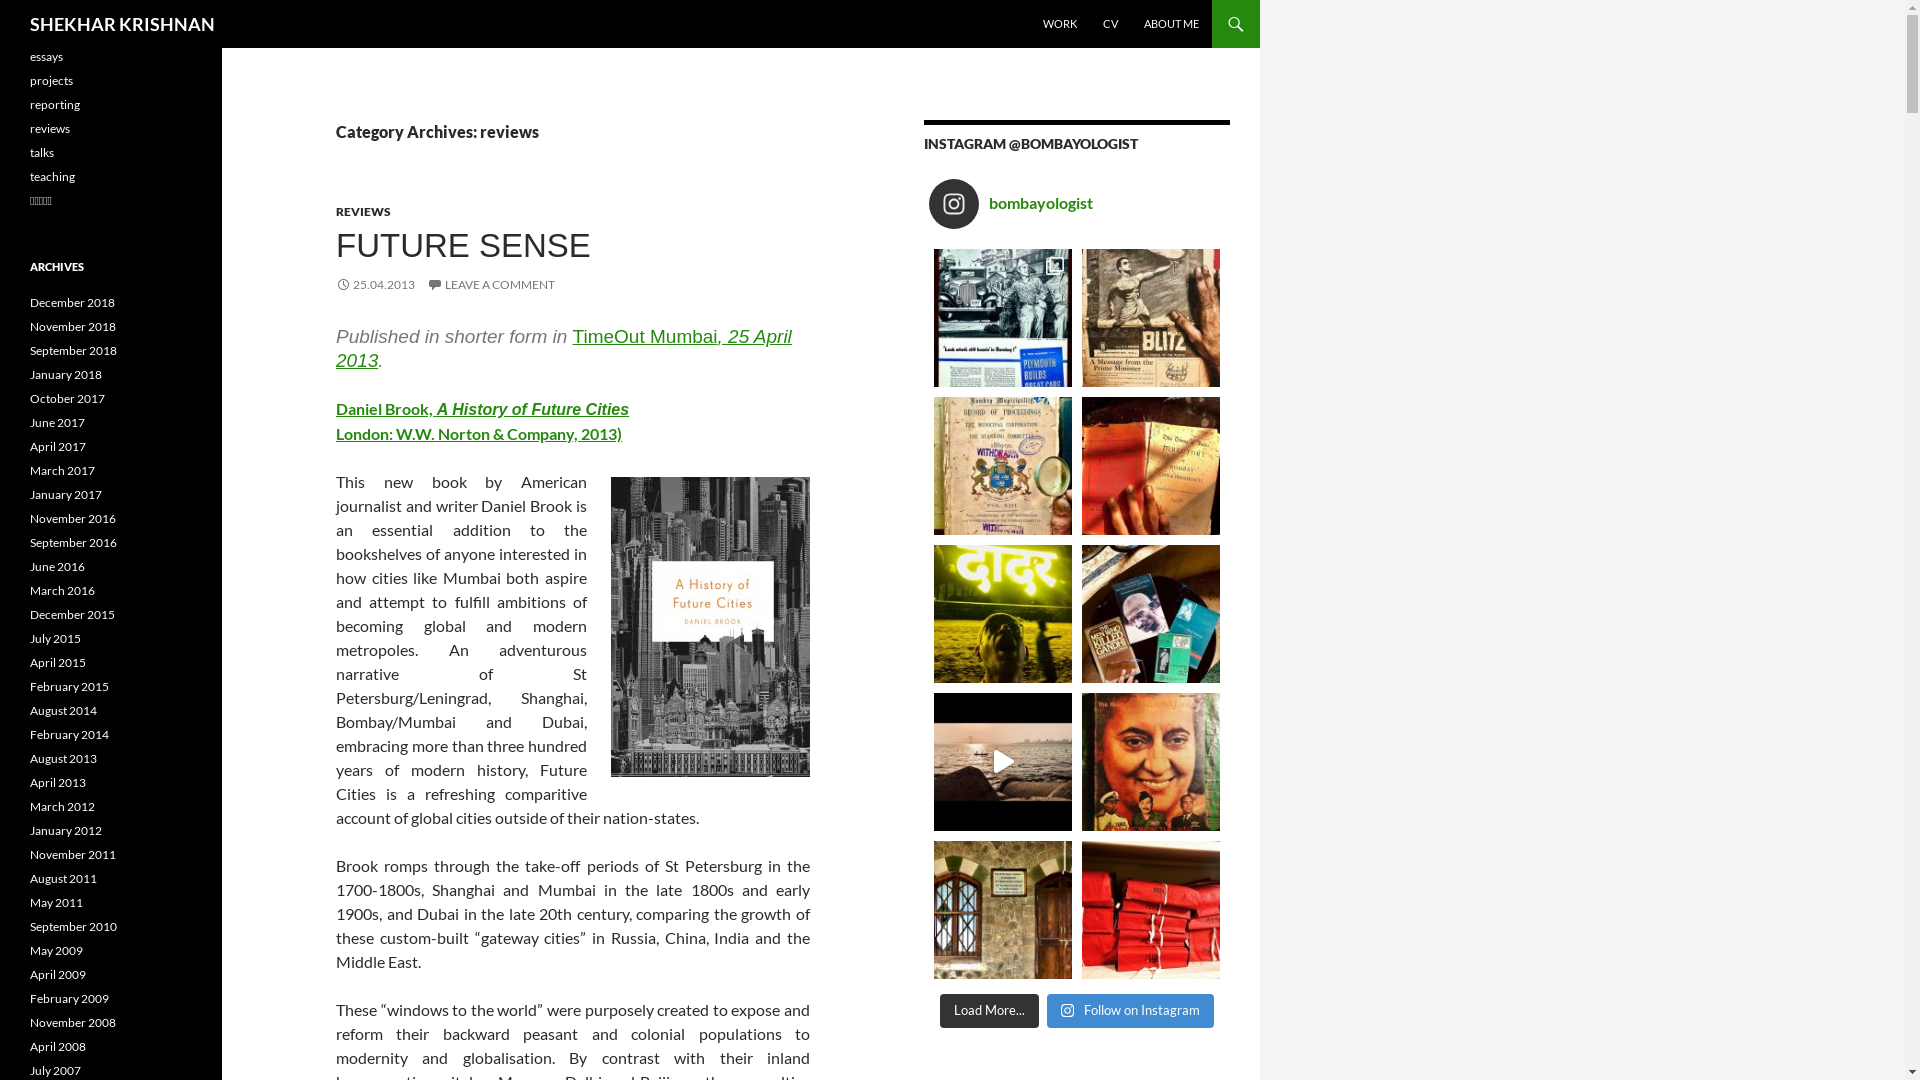 This screenshot has width=1920, height=1080. I want to click on May 2009, so click(56, 950).